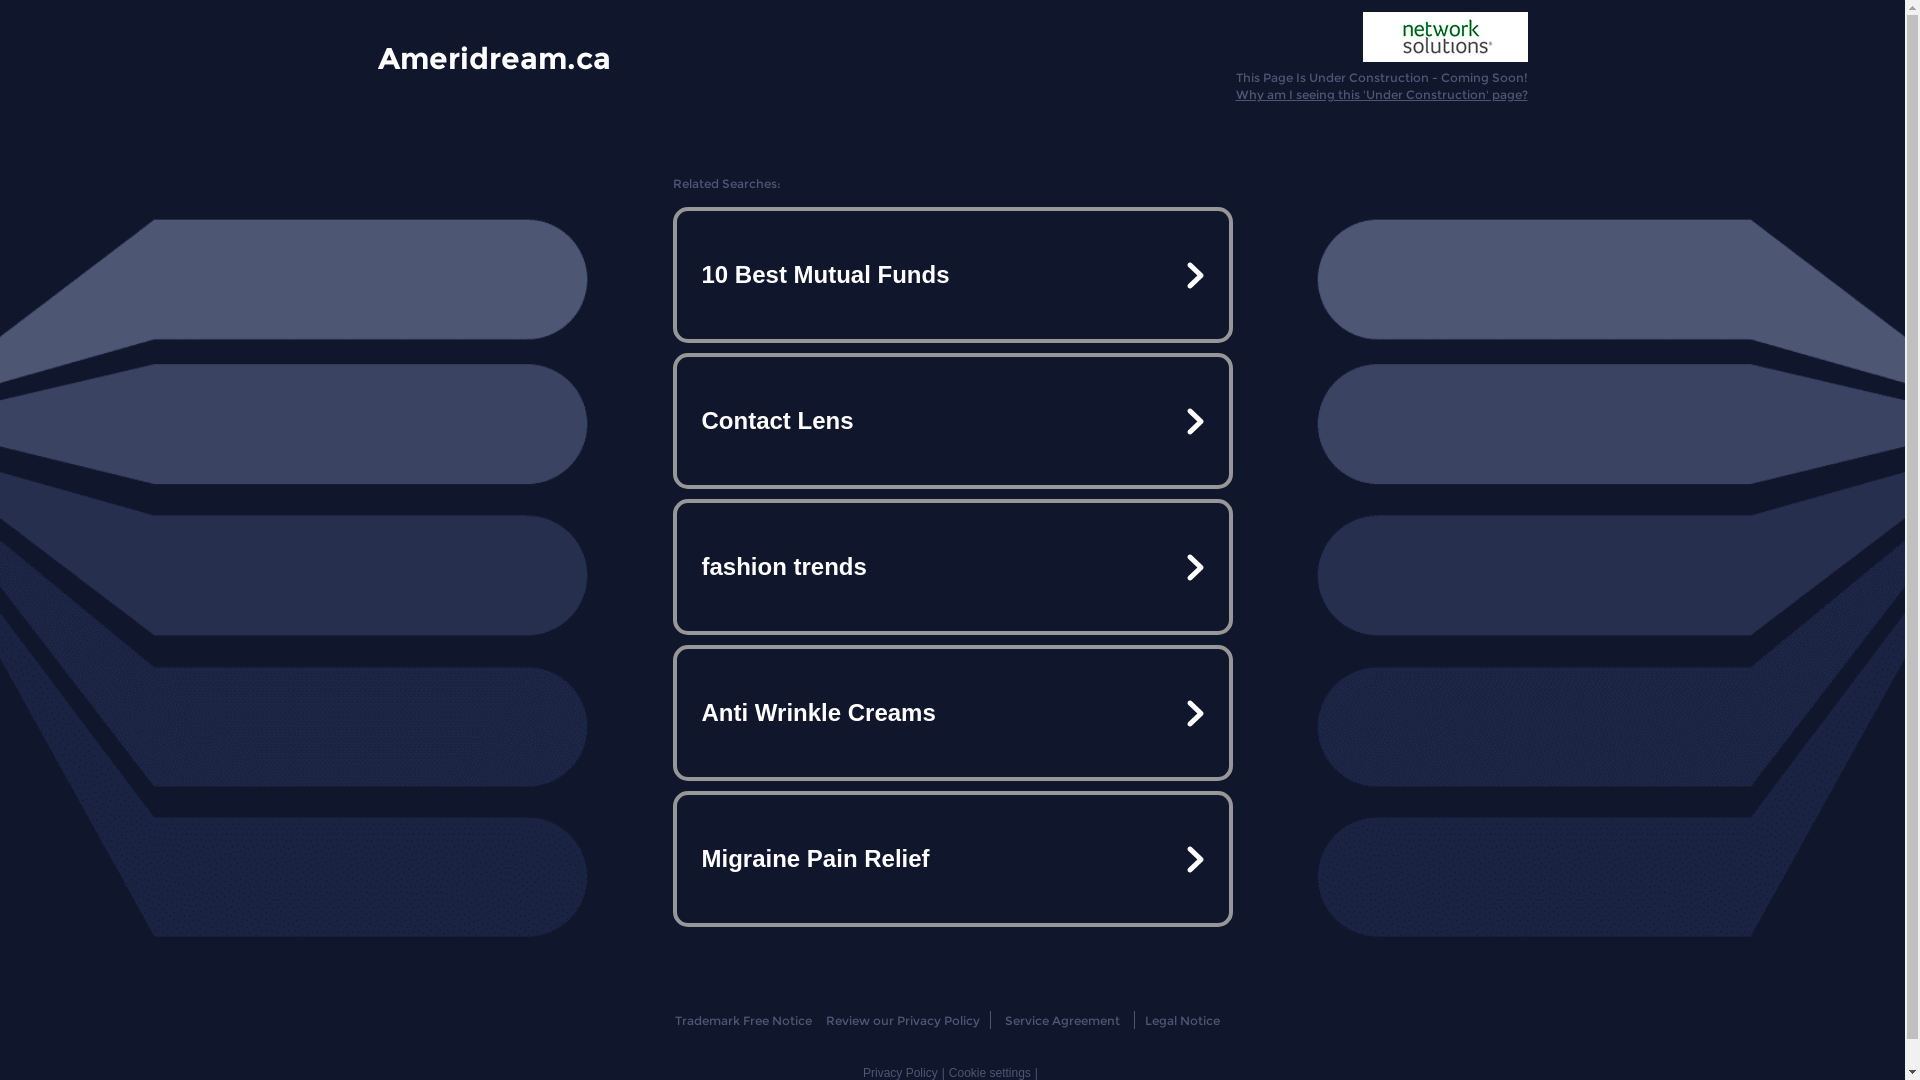 The width and height of the screenshot is (1920, 1080). Describe the element at coordinates (1182, 1020) in the screenshot. I see `Legal Notice` at that location.